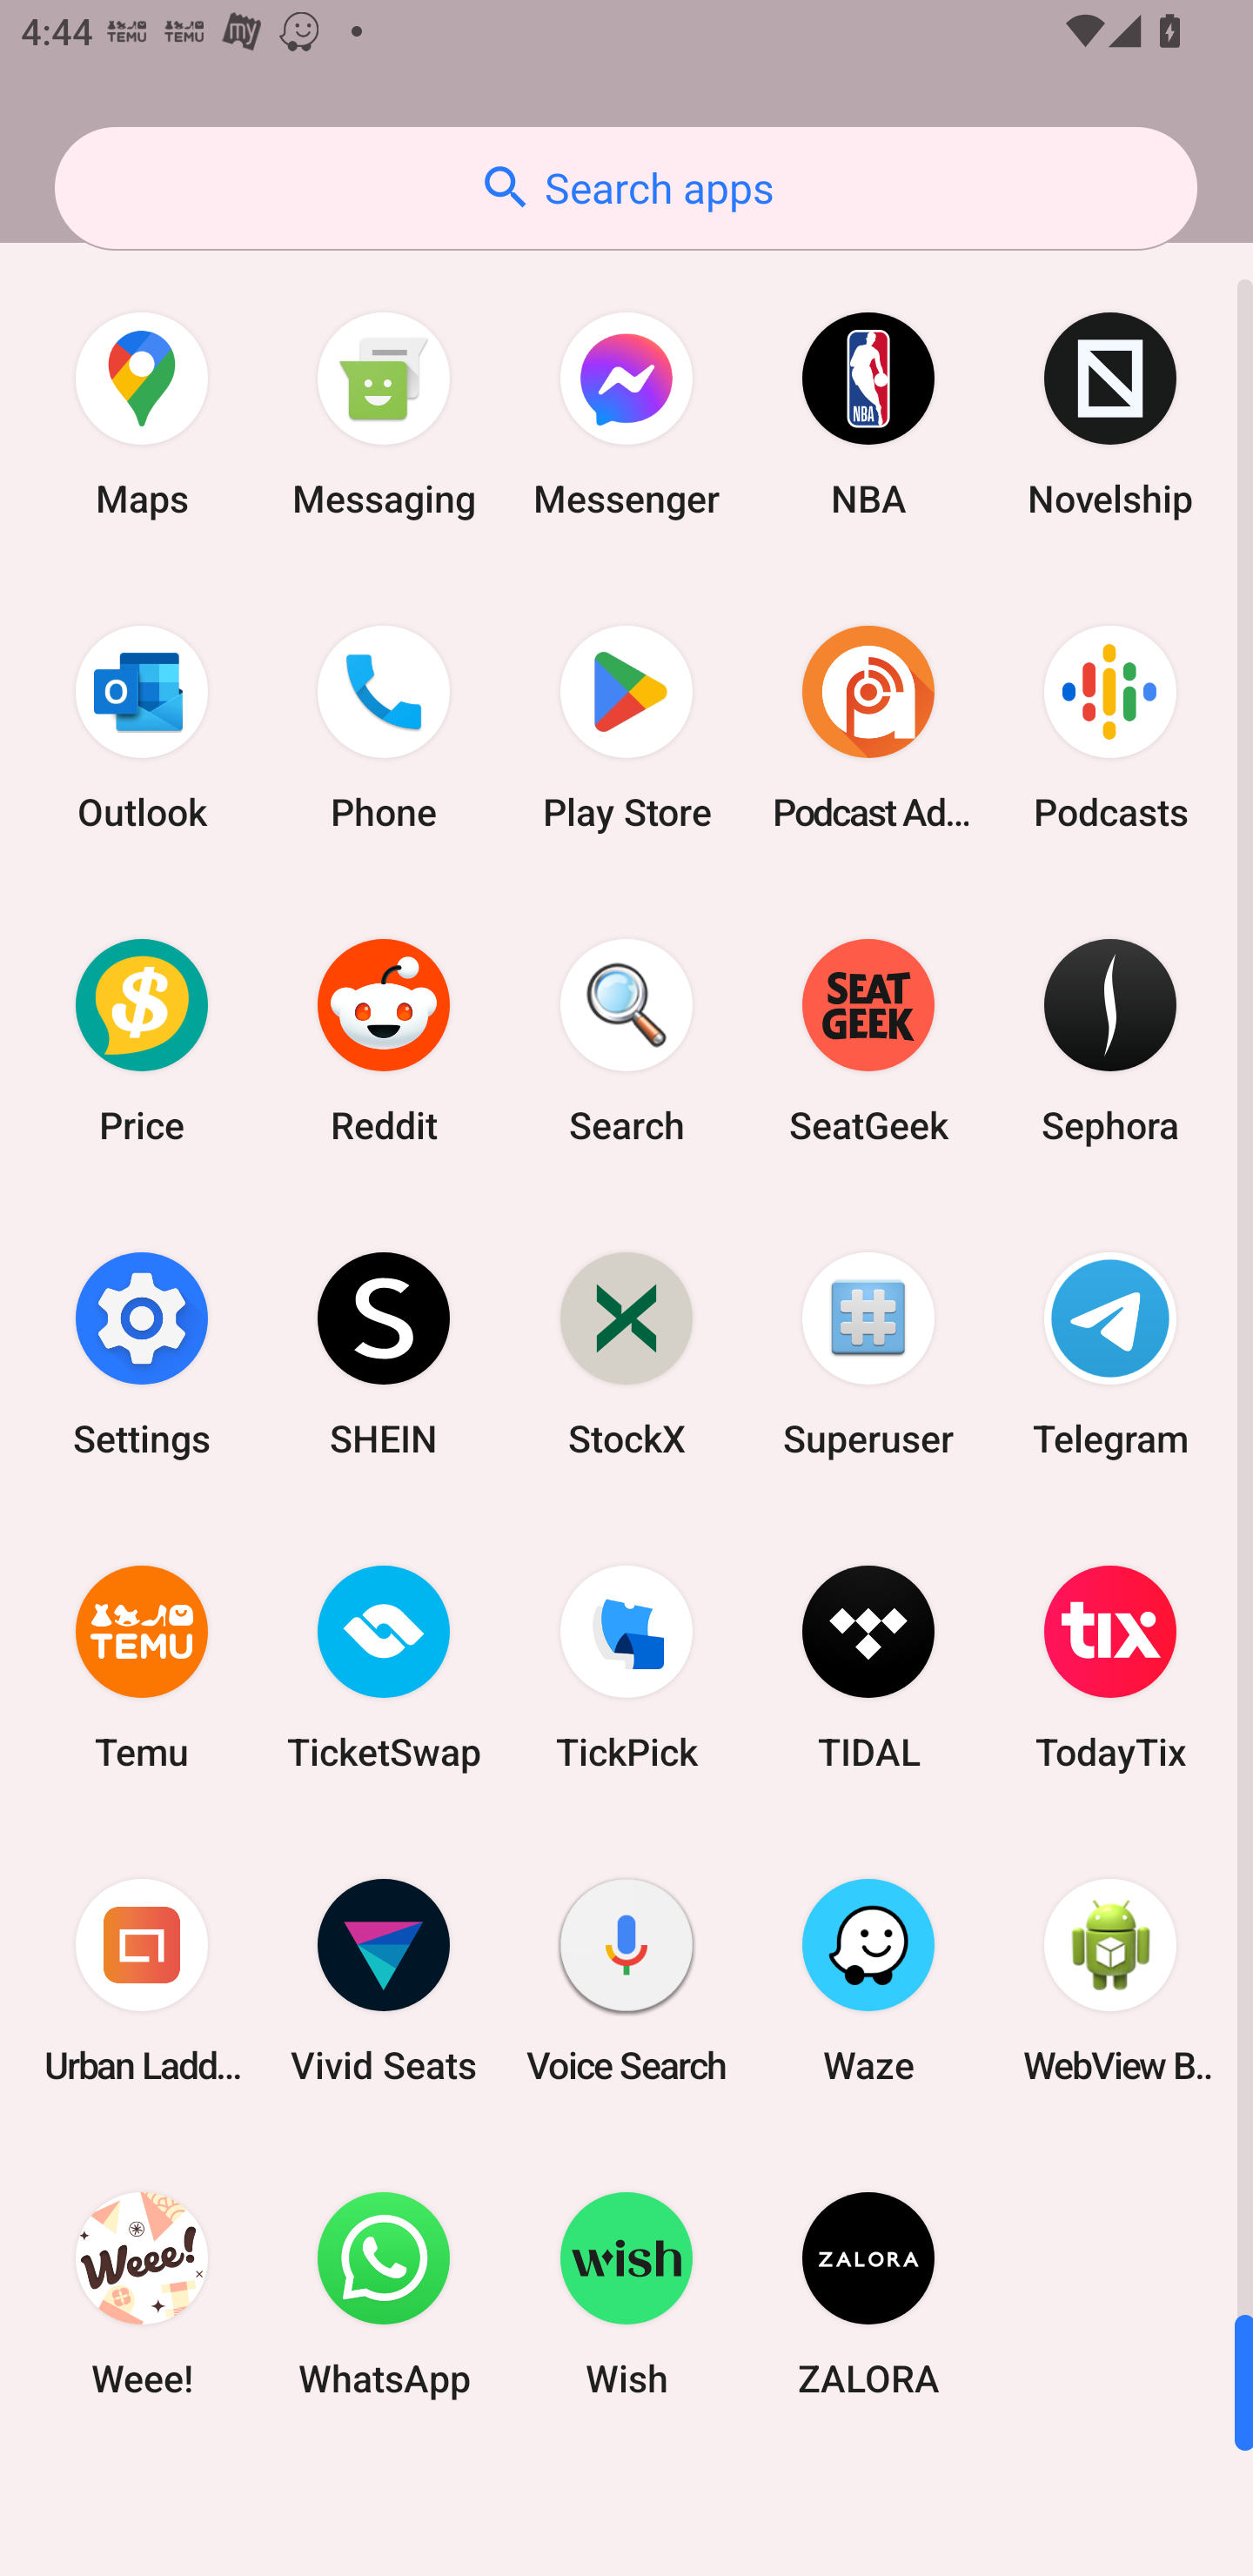 Image resolution: width=1253 pixels, height=2576 pixels. Describe the element at coordinates (384, 2293) in the screenshot. I see `WhatsApp` at that location.